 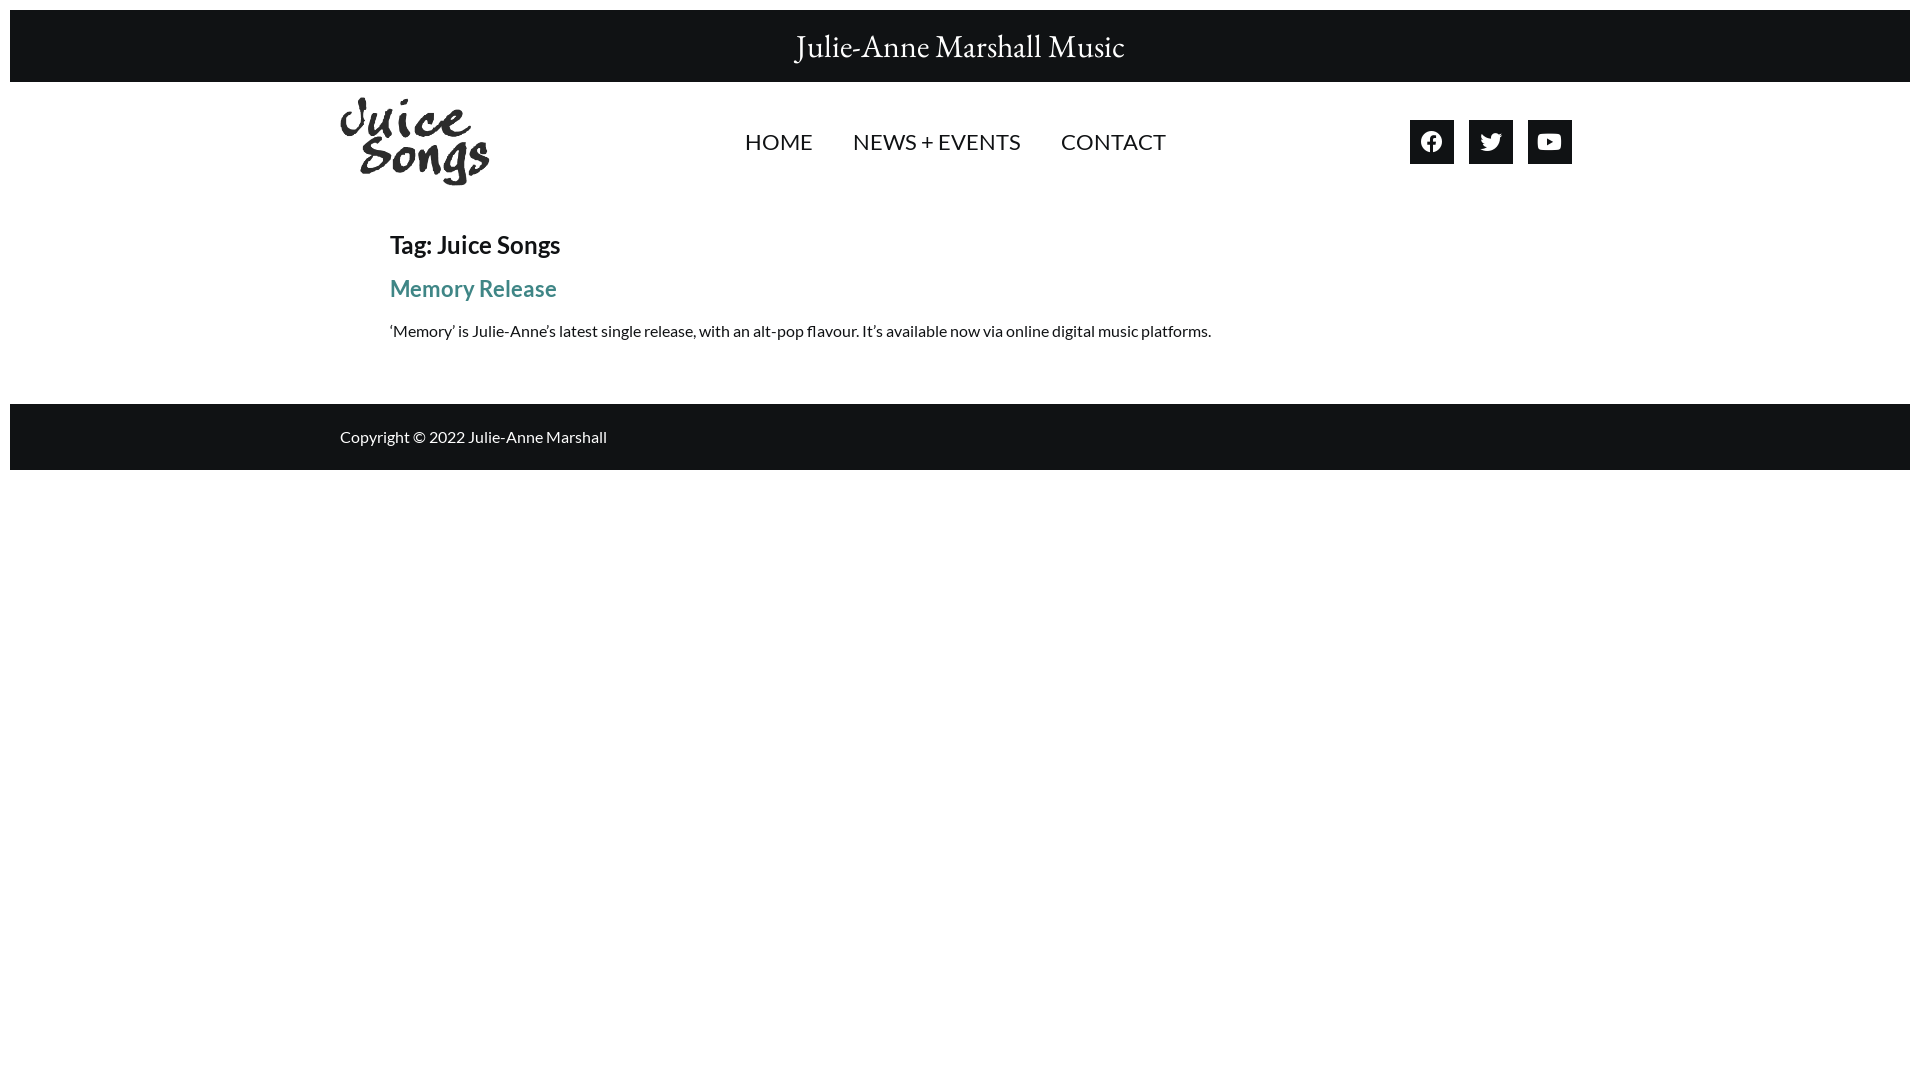 What do you see at coordinates (1114, 142) in the screenshot?
I see `CONTACT` at bounding box center [1114, 142].